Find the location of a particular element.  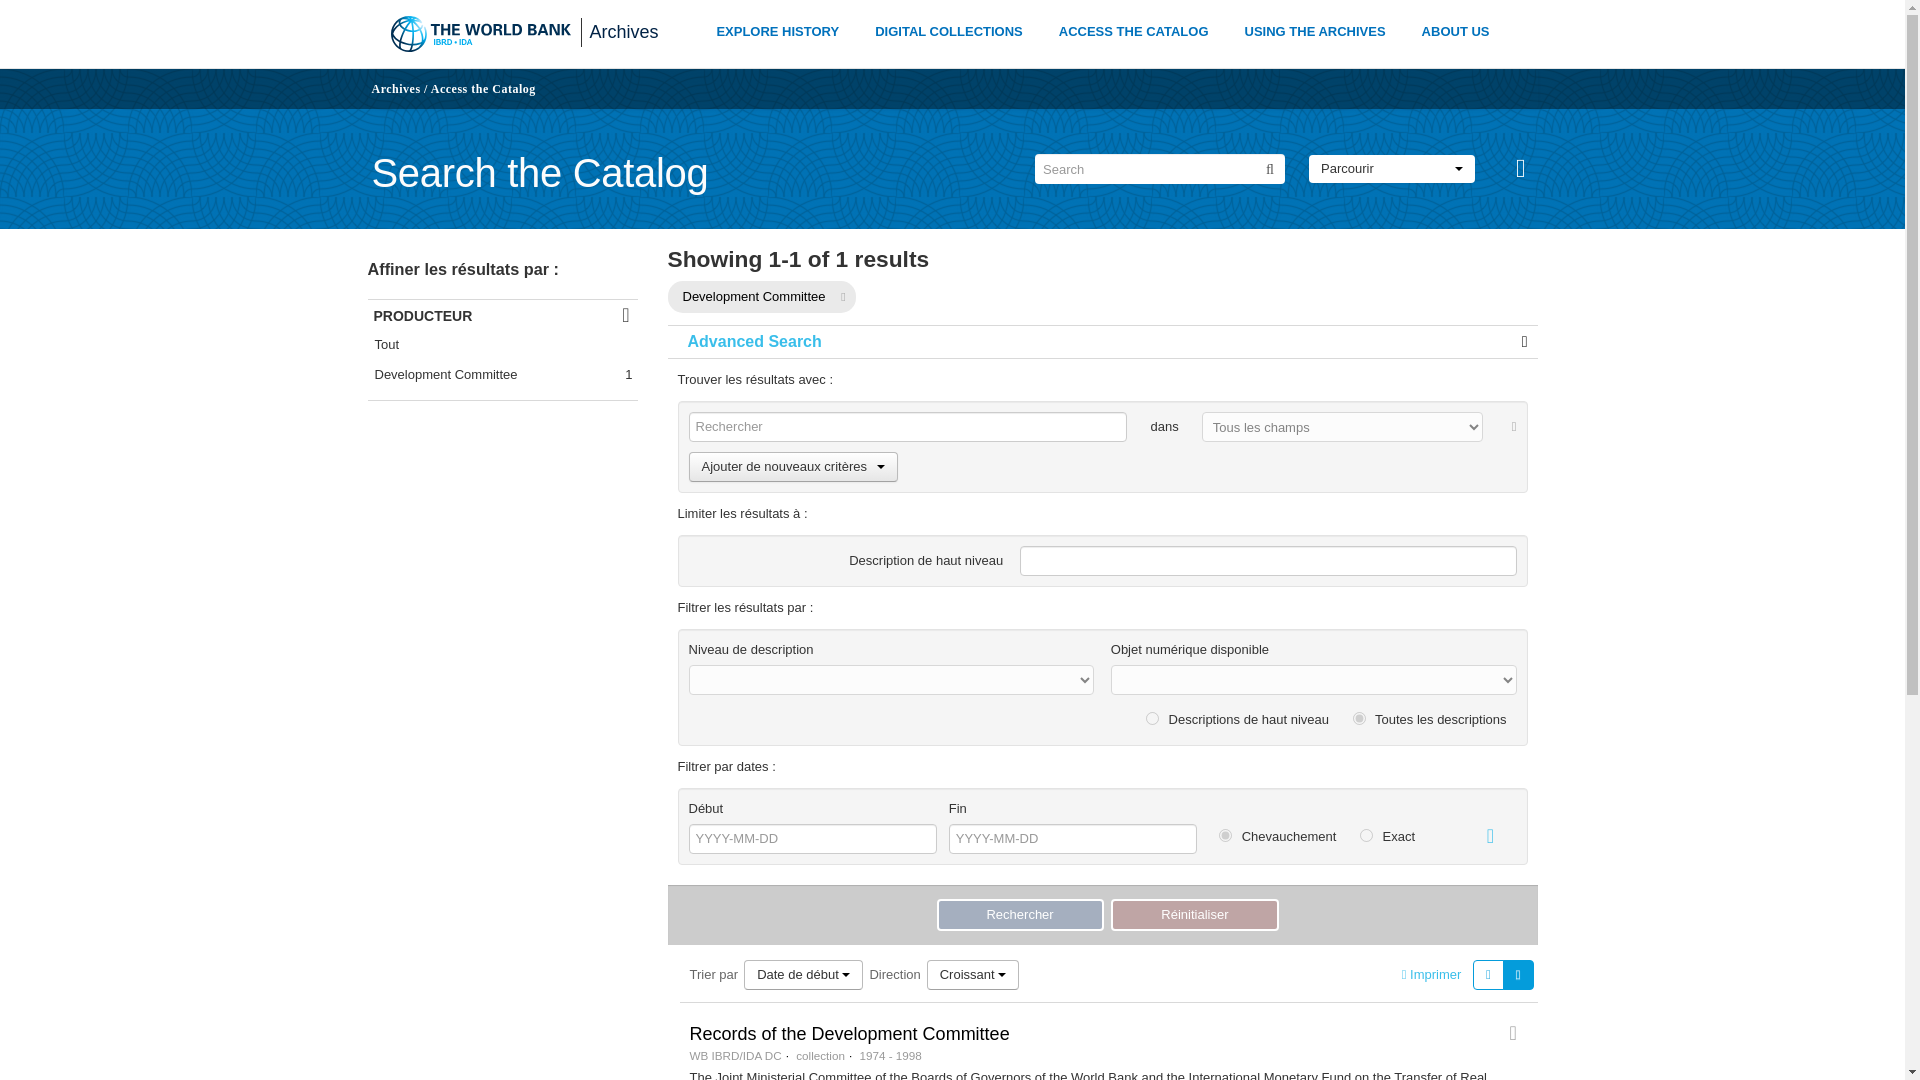

Tout is located at coordinates (502, 344).